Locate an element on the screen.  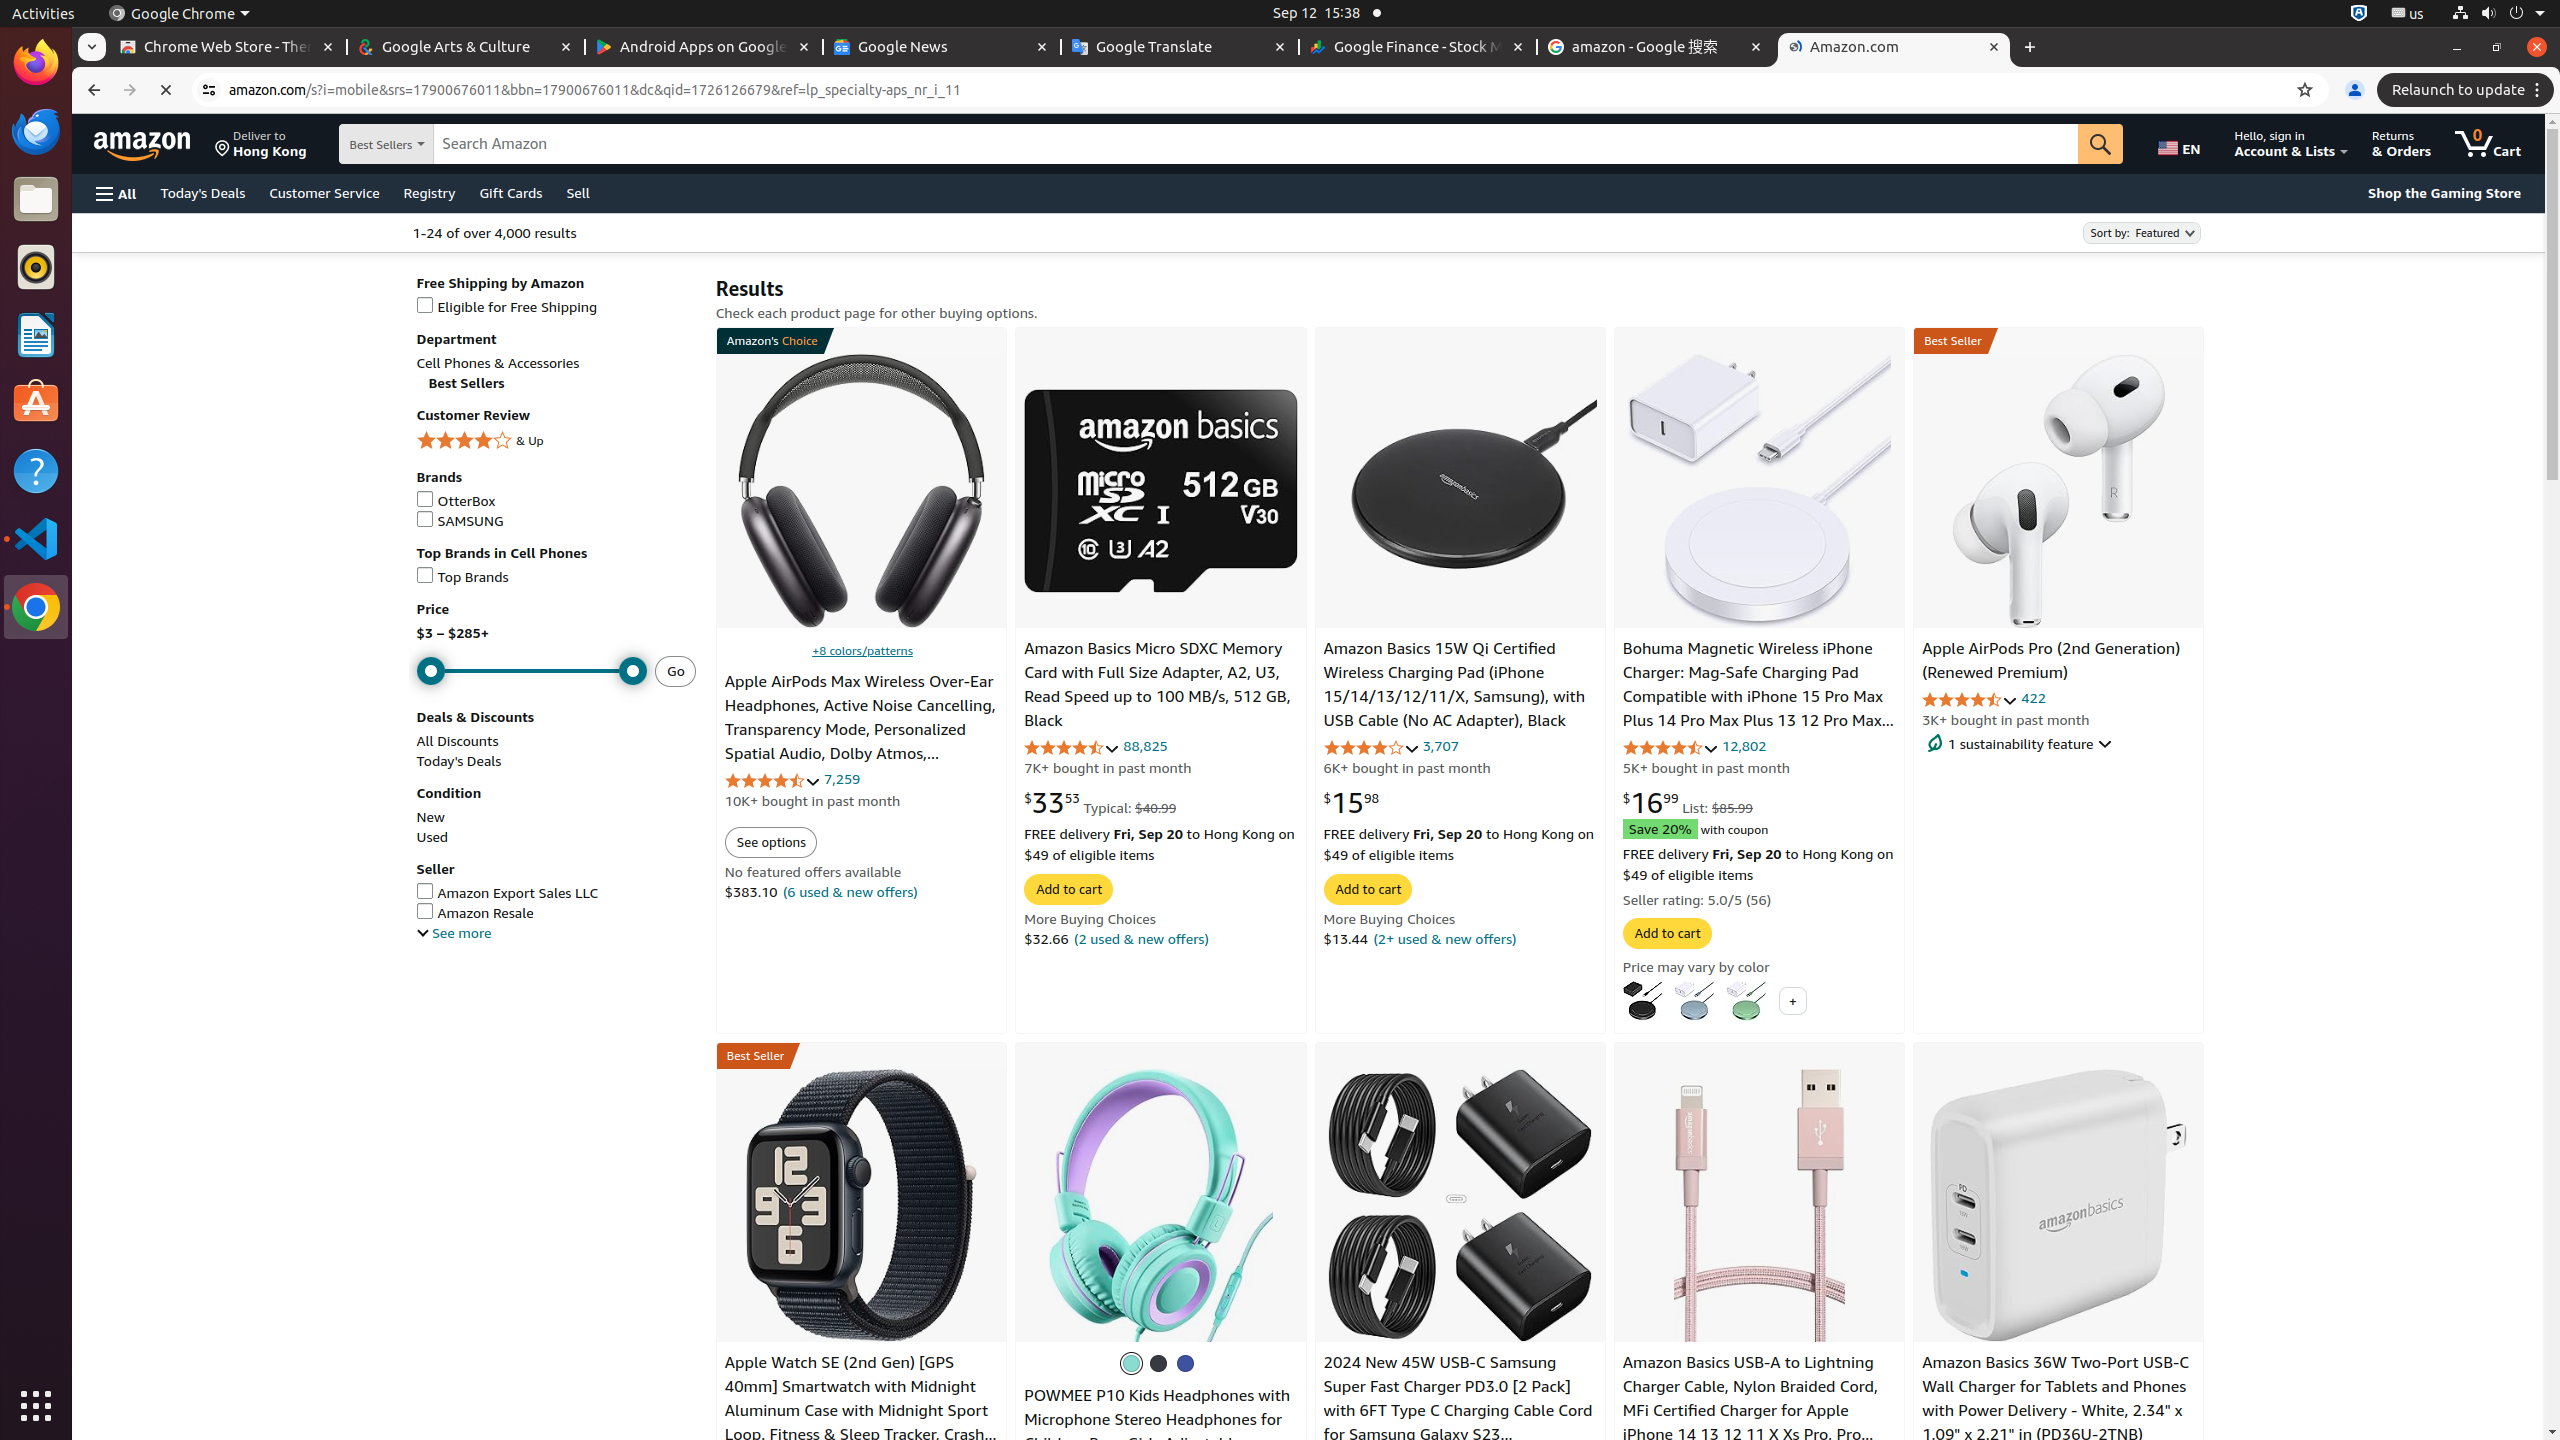
0 items in cart is located at coordinates (2488, 144).